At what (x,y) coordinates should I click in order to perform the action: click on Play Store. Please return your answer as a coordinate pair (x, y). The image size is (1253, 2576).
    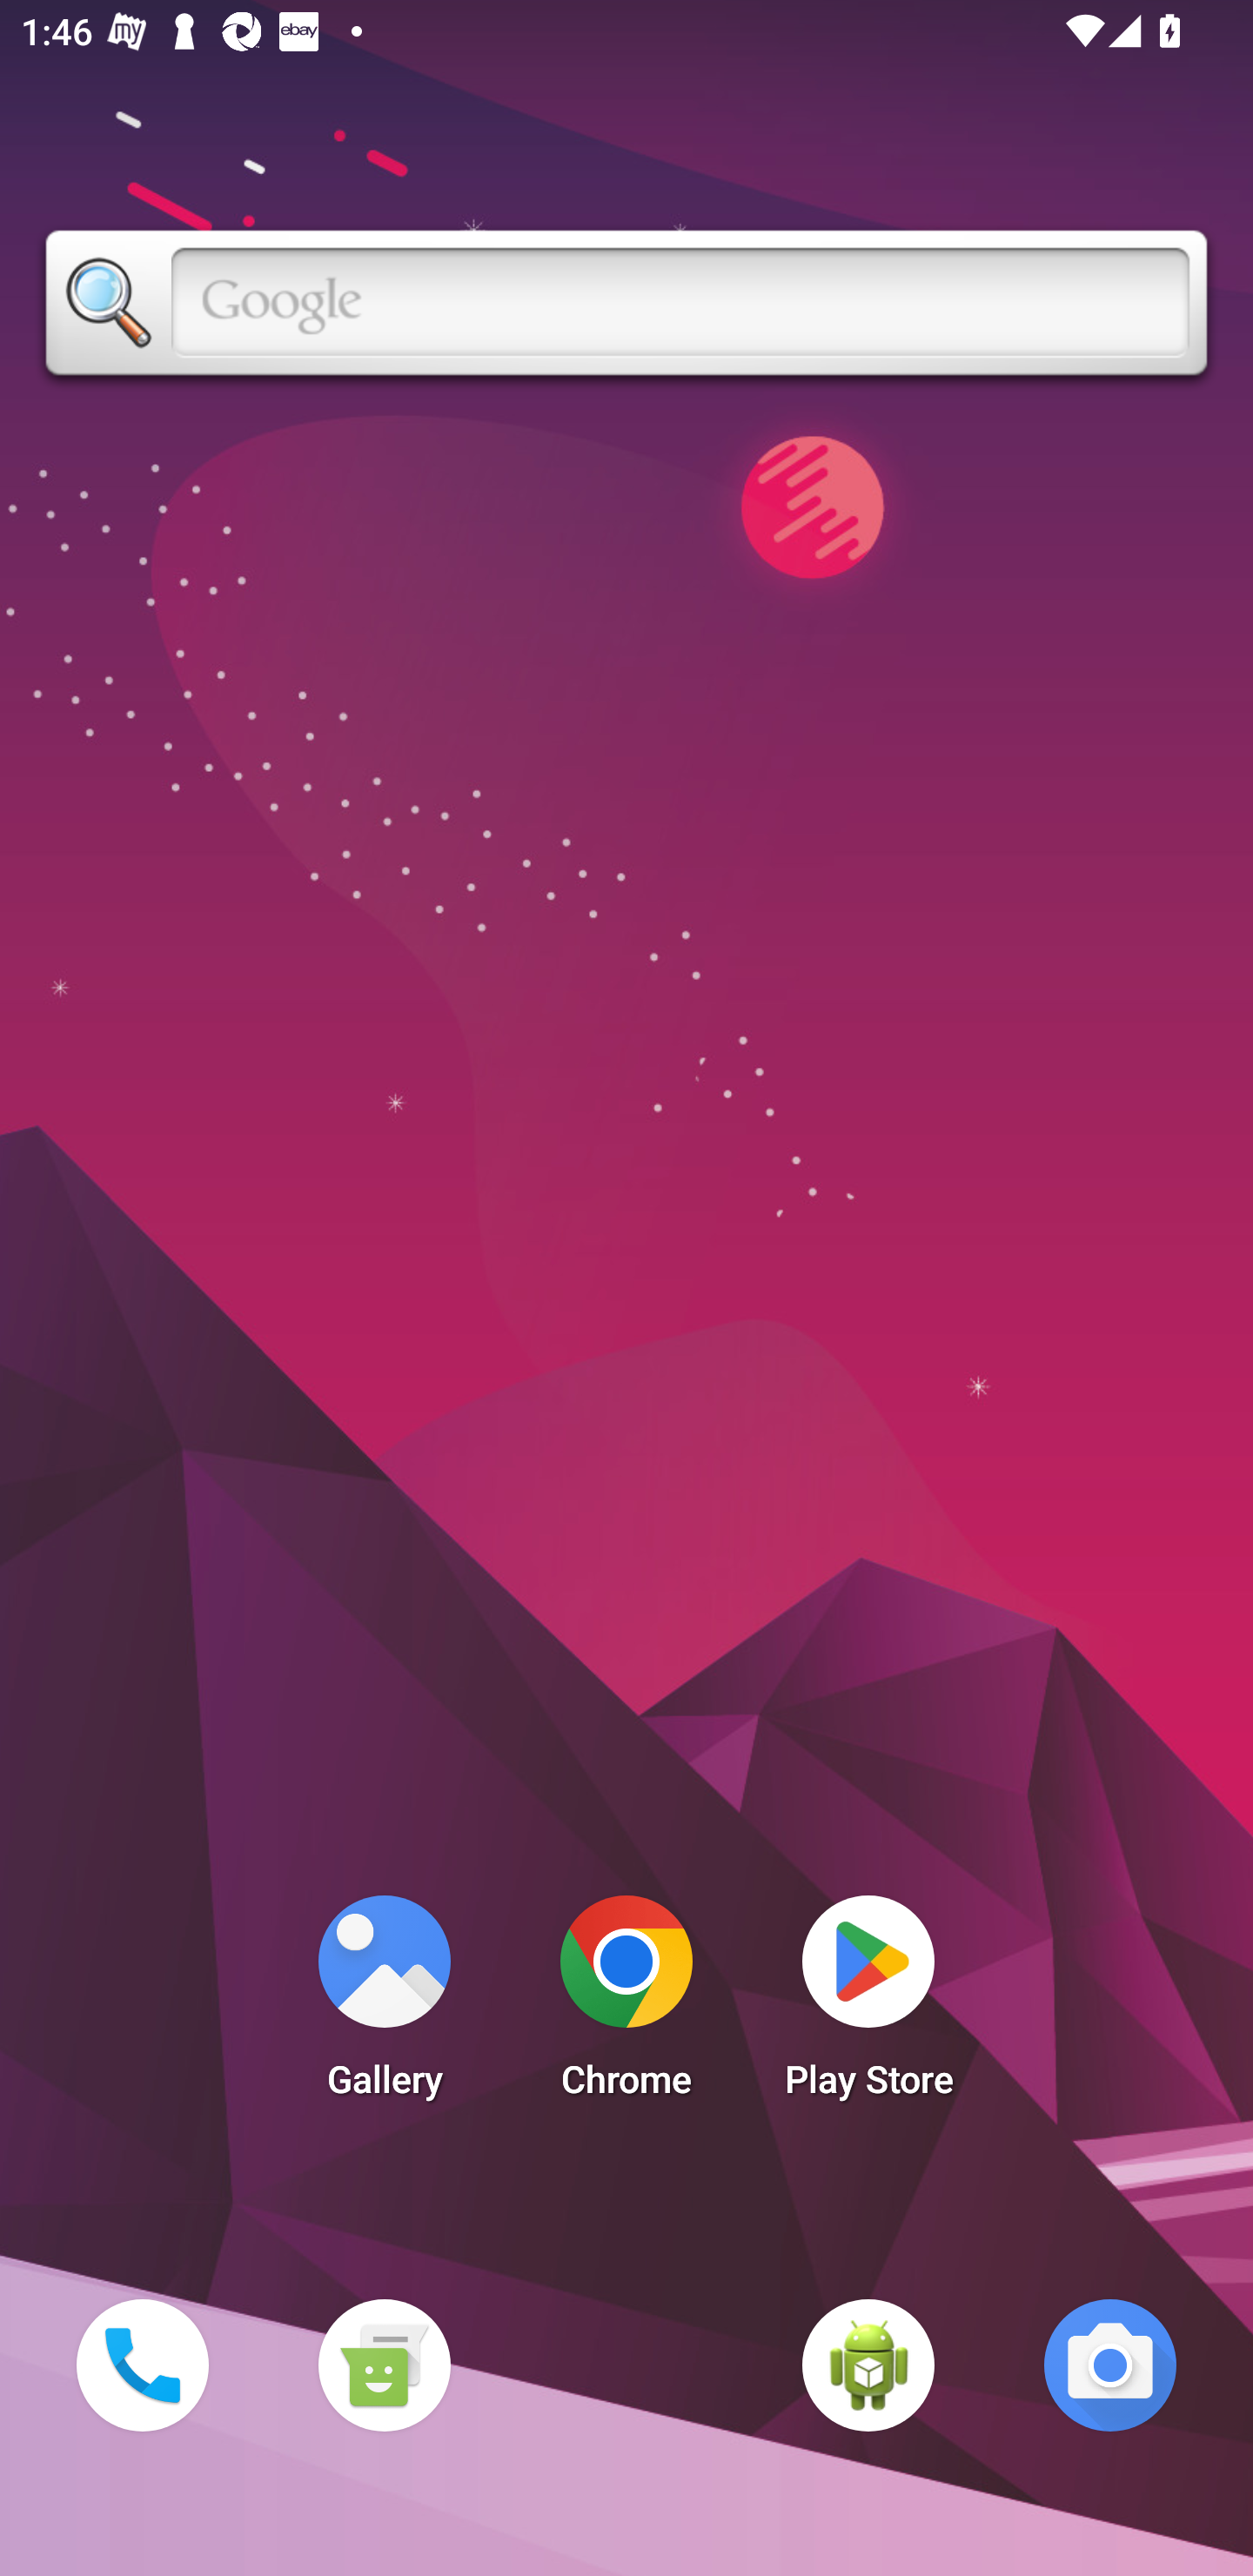
    Looking at the image, I should click on (868, 2005).